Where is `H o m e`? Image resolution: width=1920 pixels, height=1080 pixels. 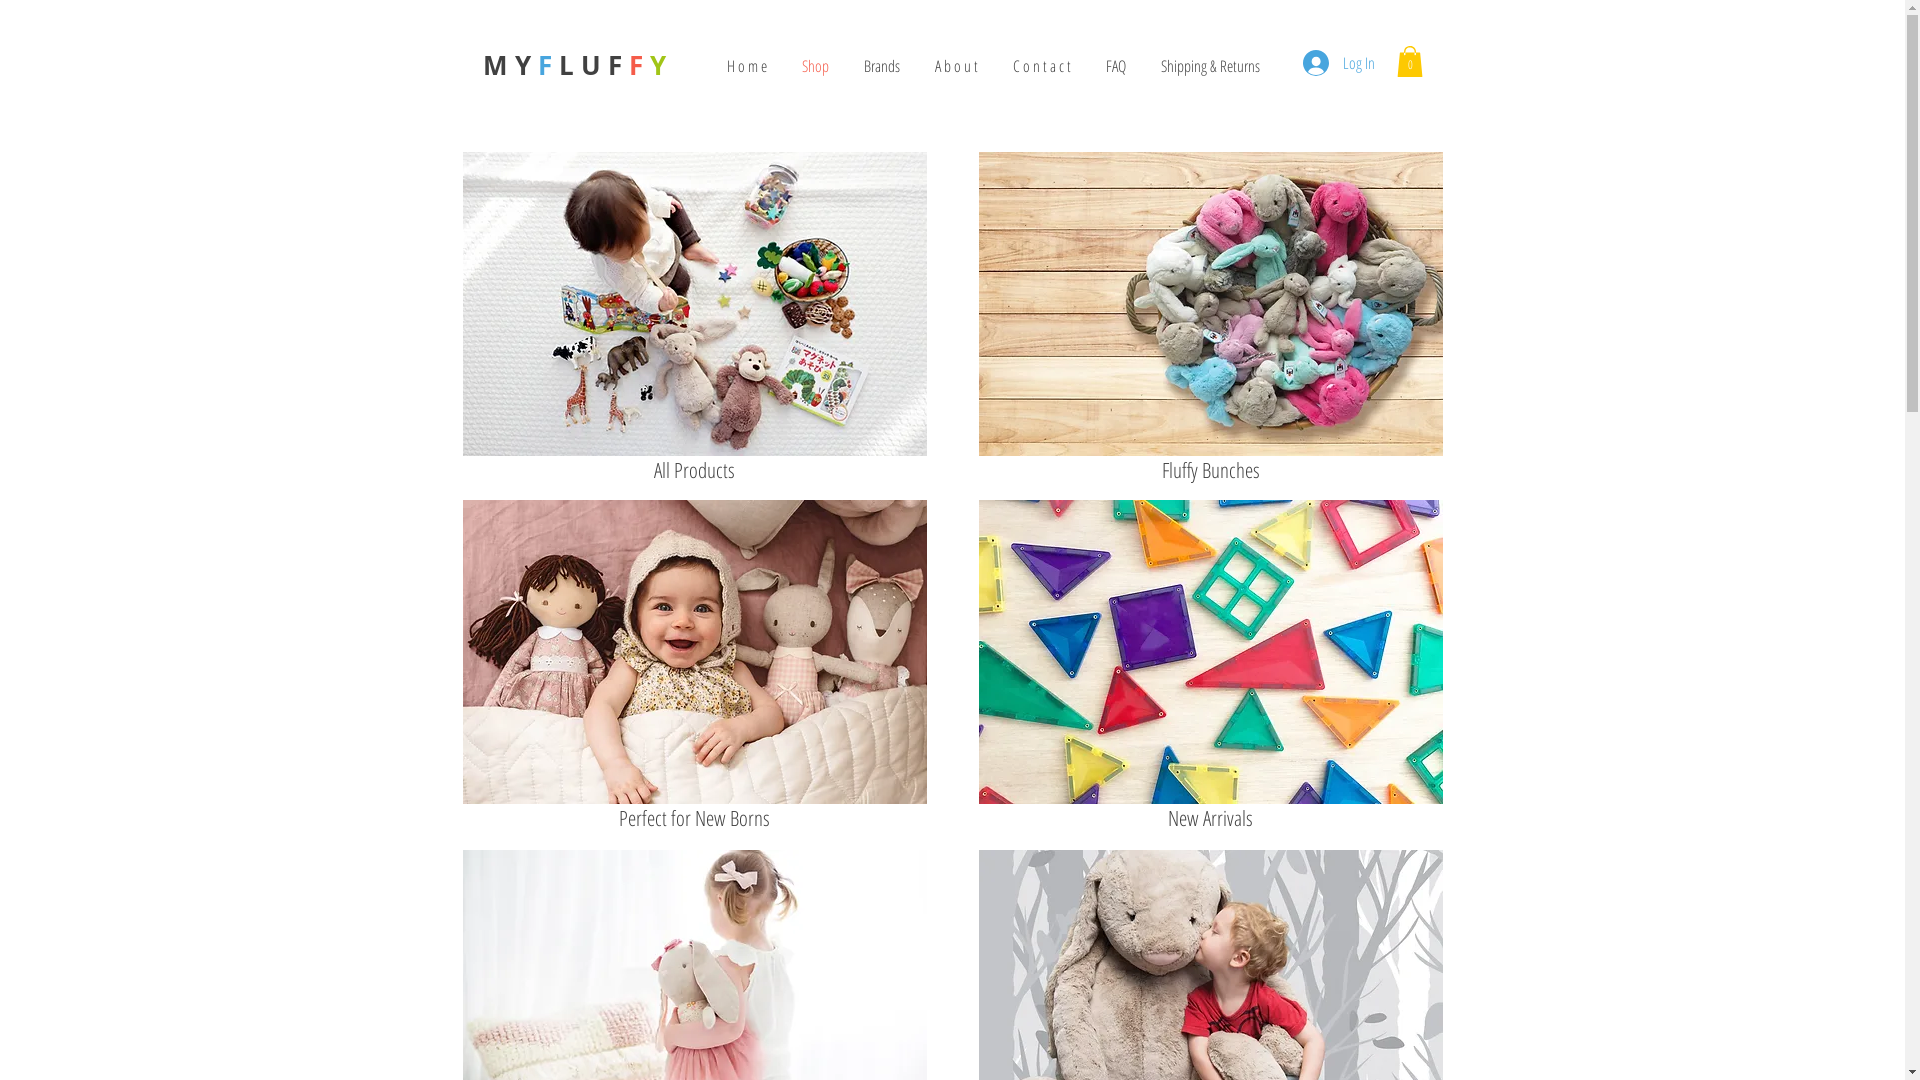 H o m e is located at coordinates (748, 66).